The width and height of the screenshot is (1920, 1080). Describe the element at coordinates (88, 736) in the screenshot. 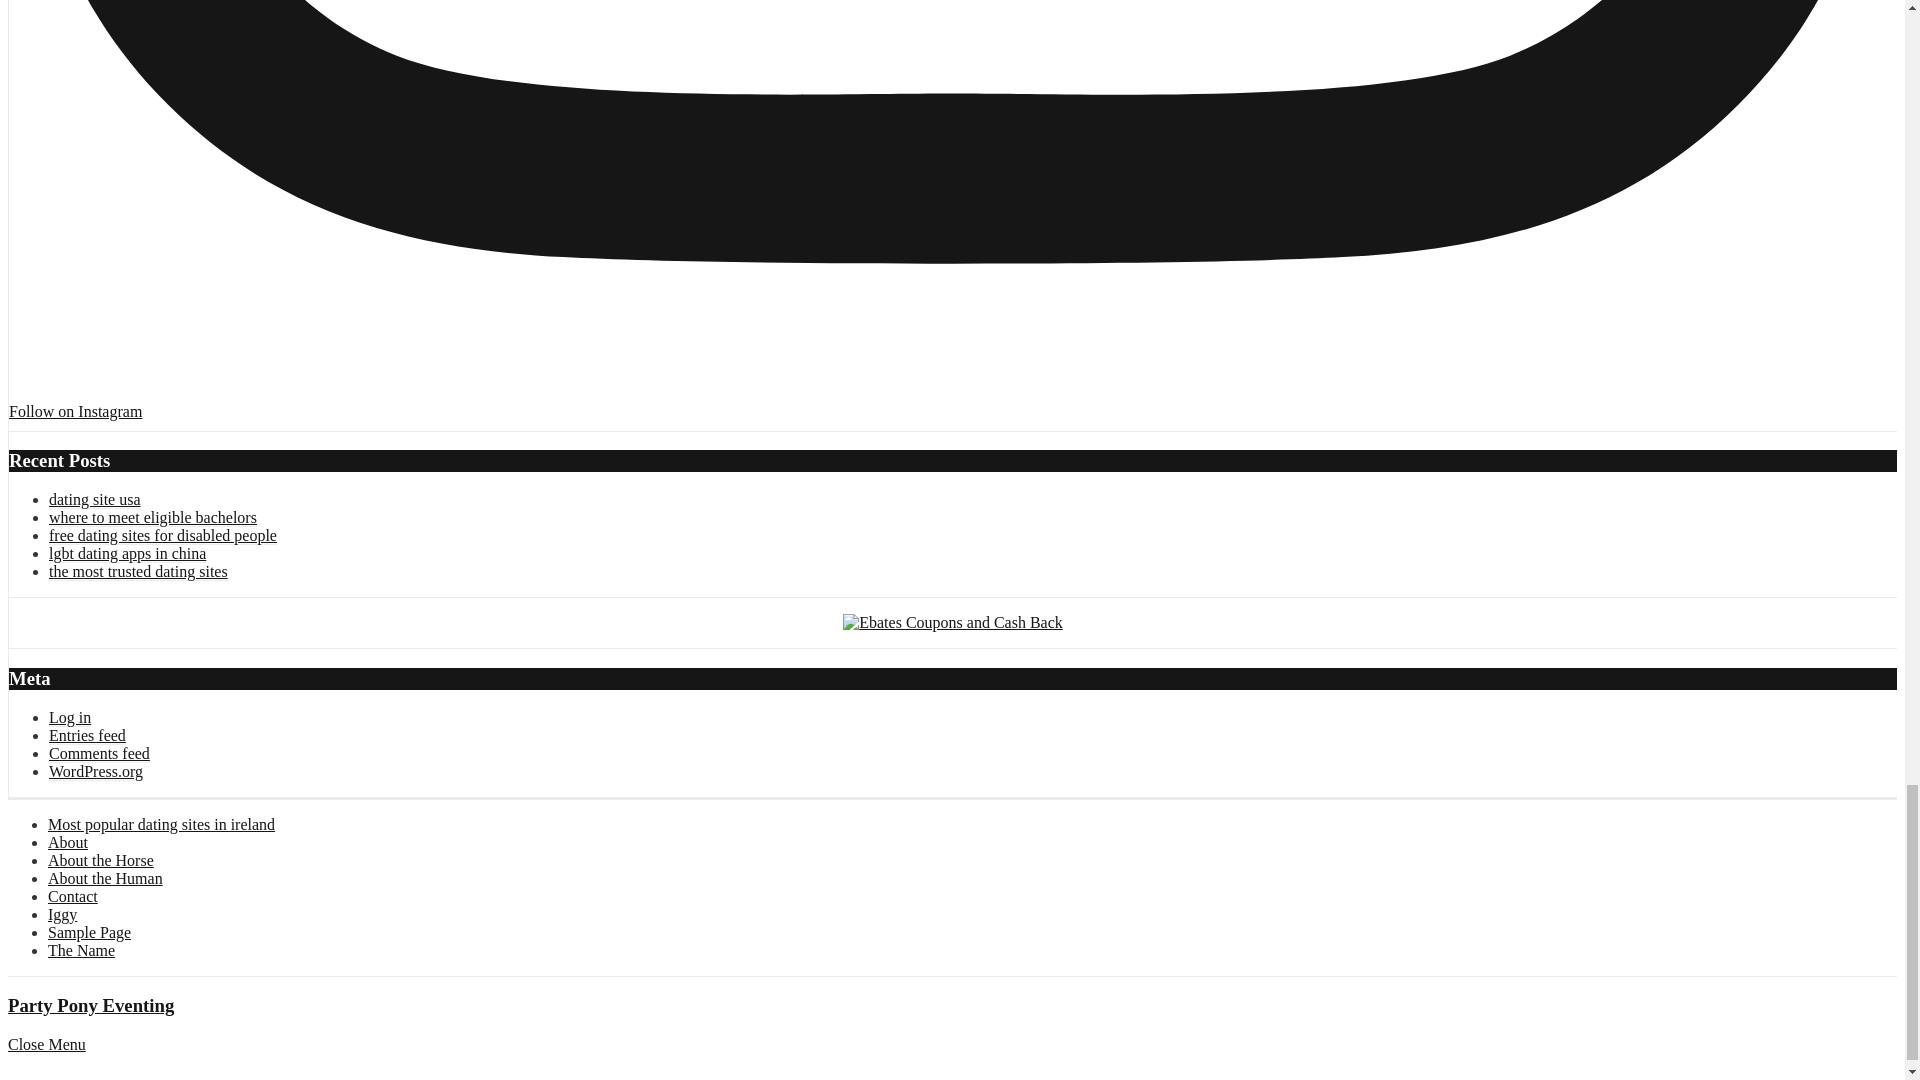

I see `Entries feed` at that location.